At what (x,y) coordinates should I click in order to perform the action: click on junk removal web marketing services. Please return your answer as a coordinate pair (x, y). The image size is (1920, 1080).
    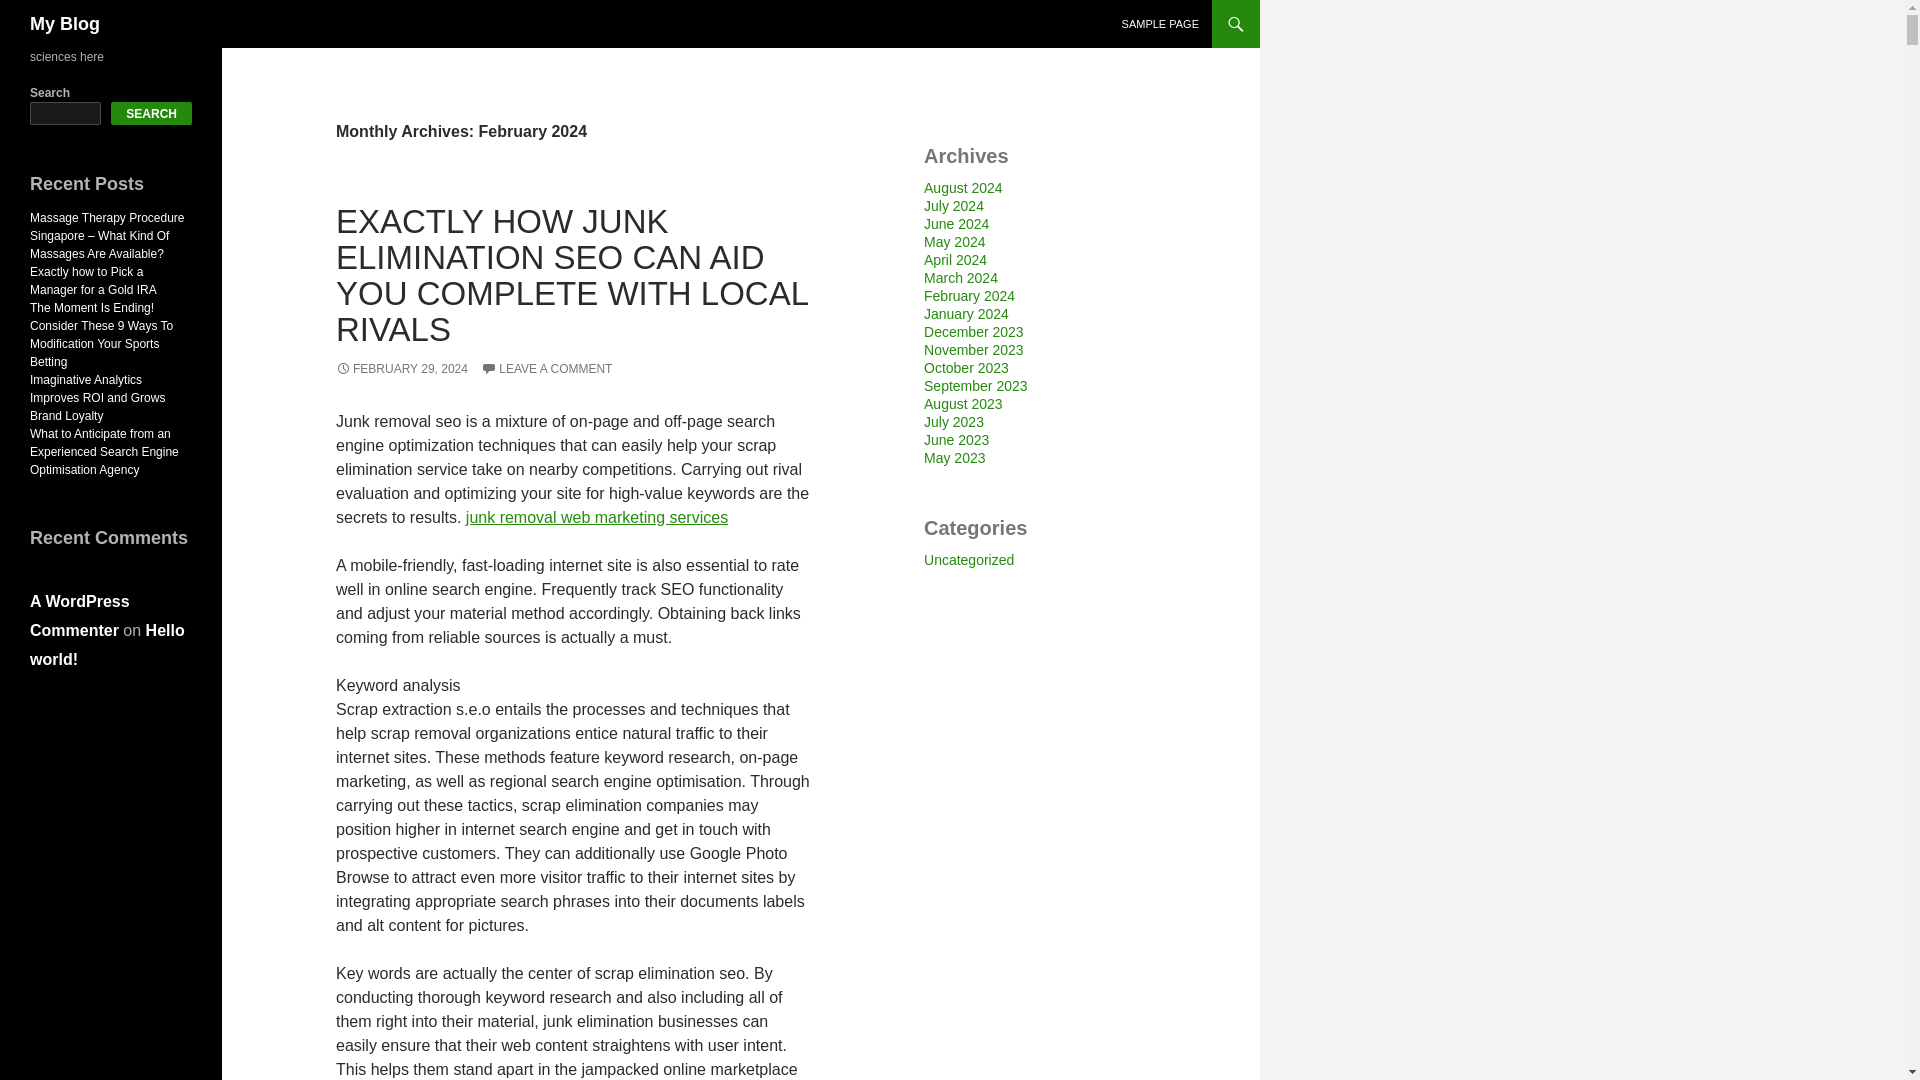
    Looking at the image, I should click on (596, 516).